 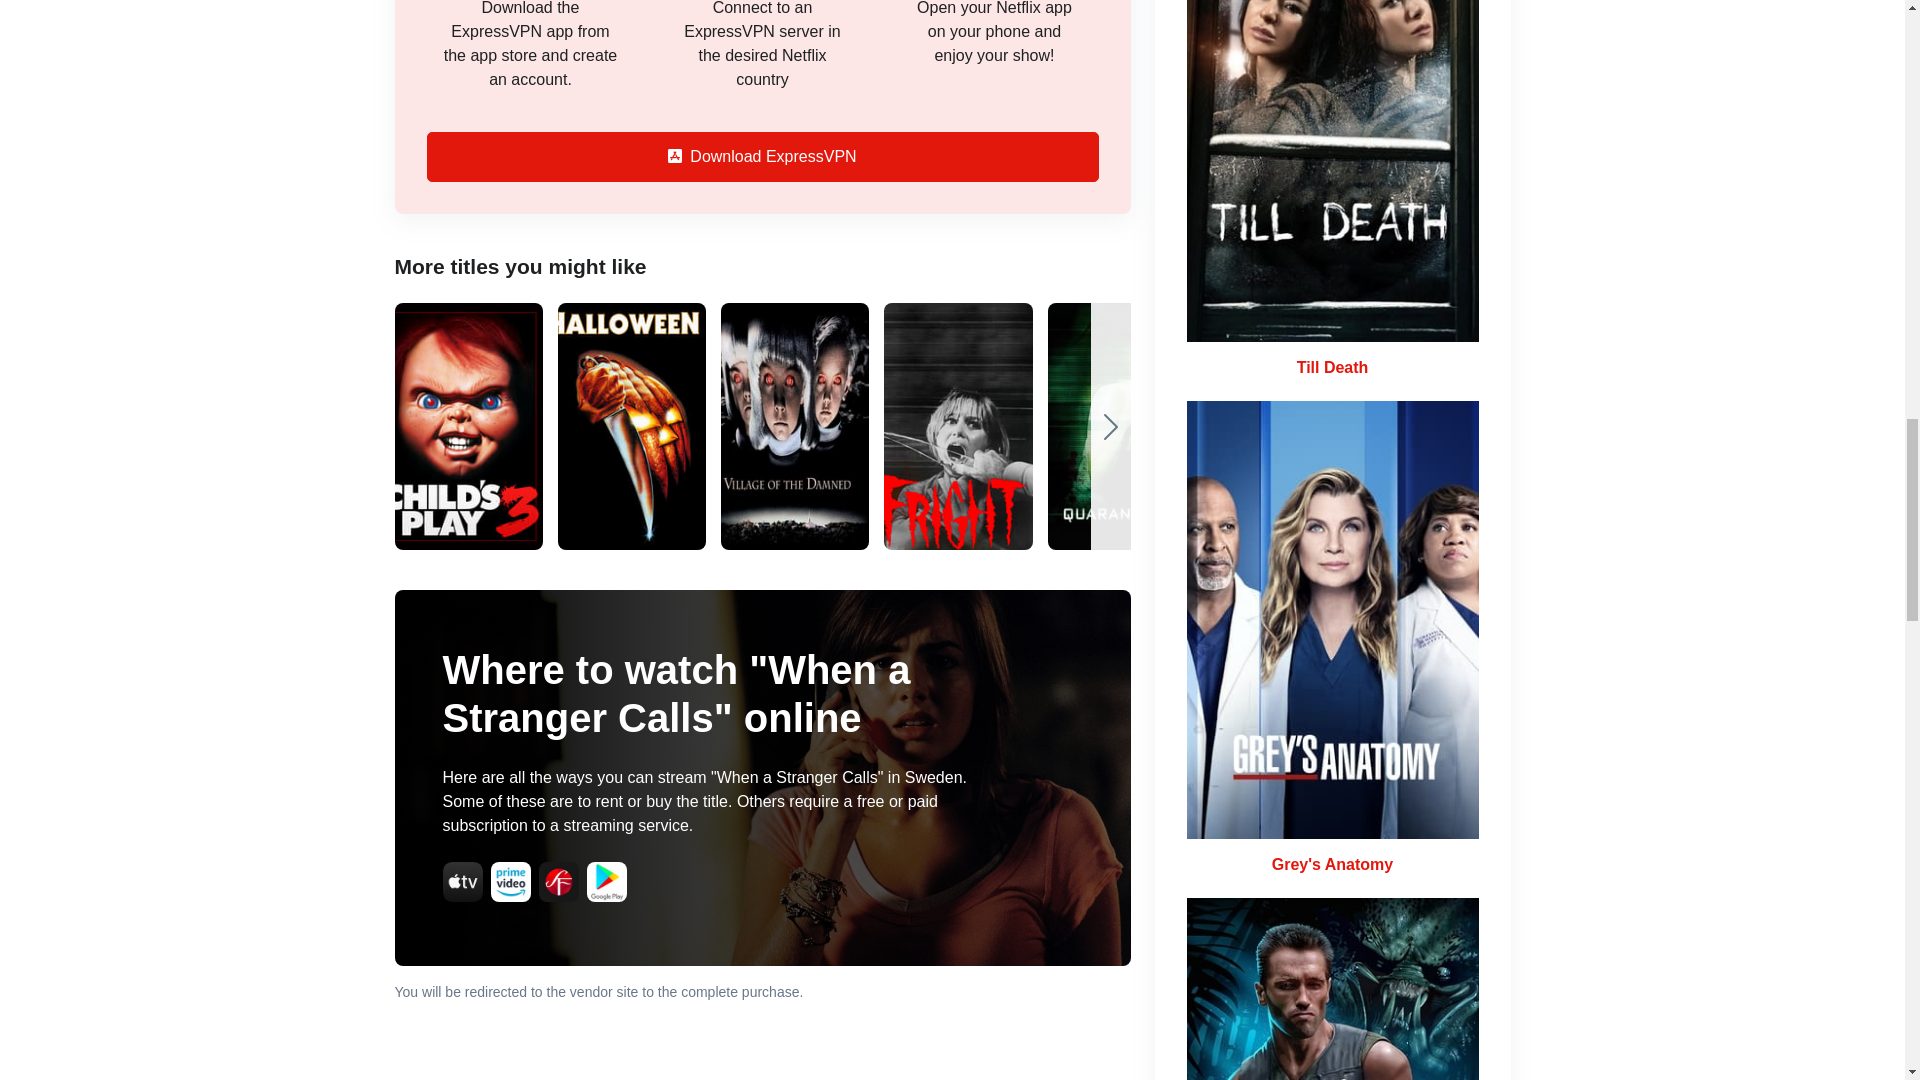 I want to click on SF Anytime, so click(x=557, y=881).